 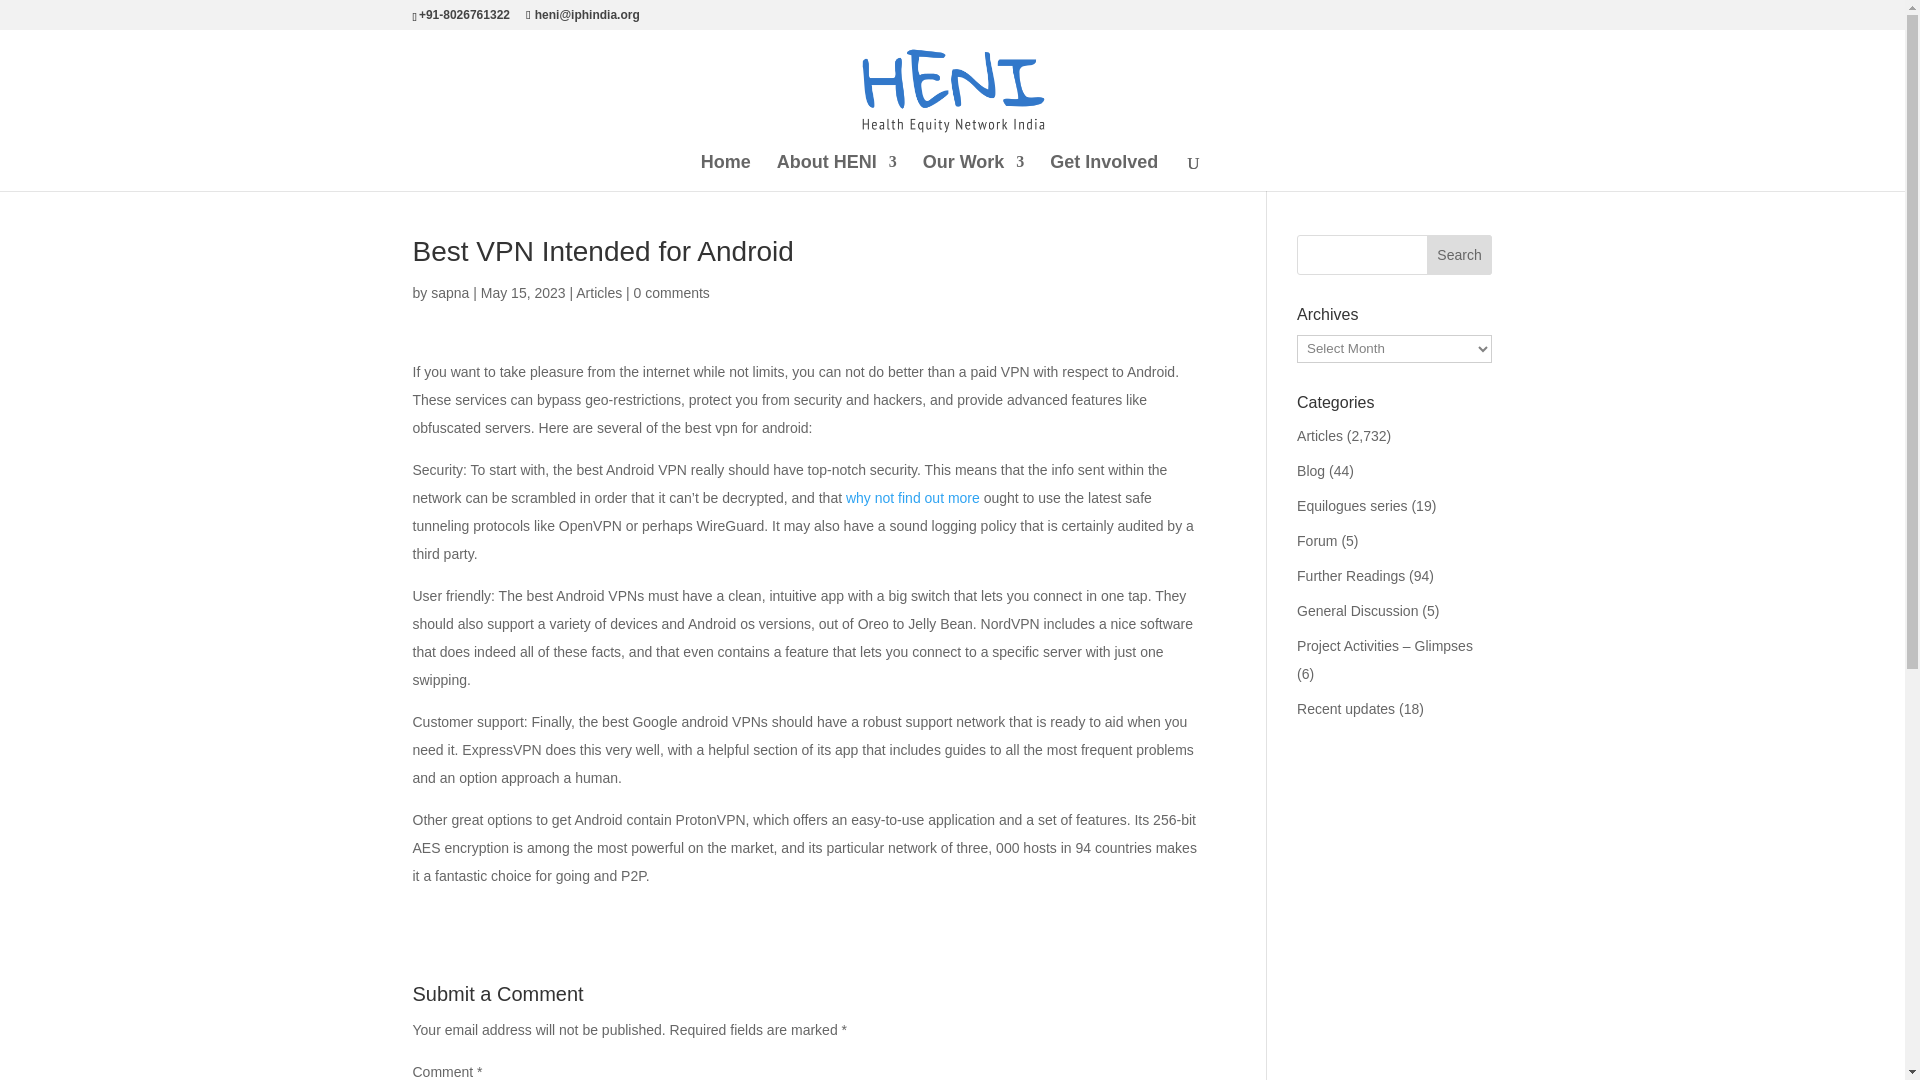 I want to click on Home, so click(x=725, y=173).